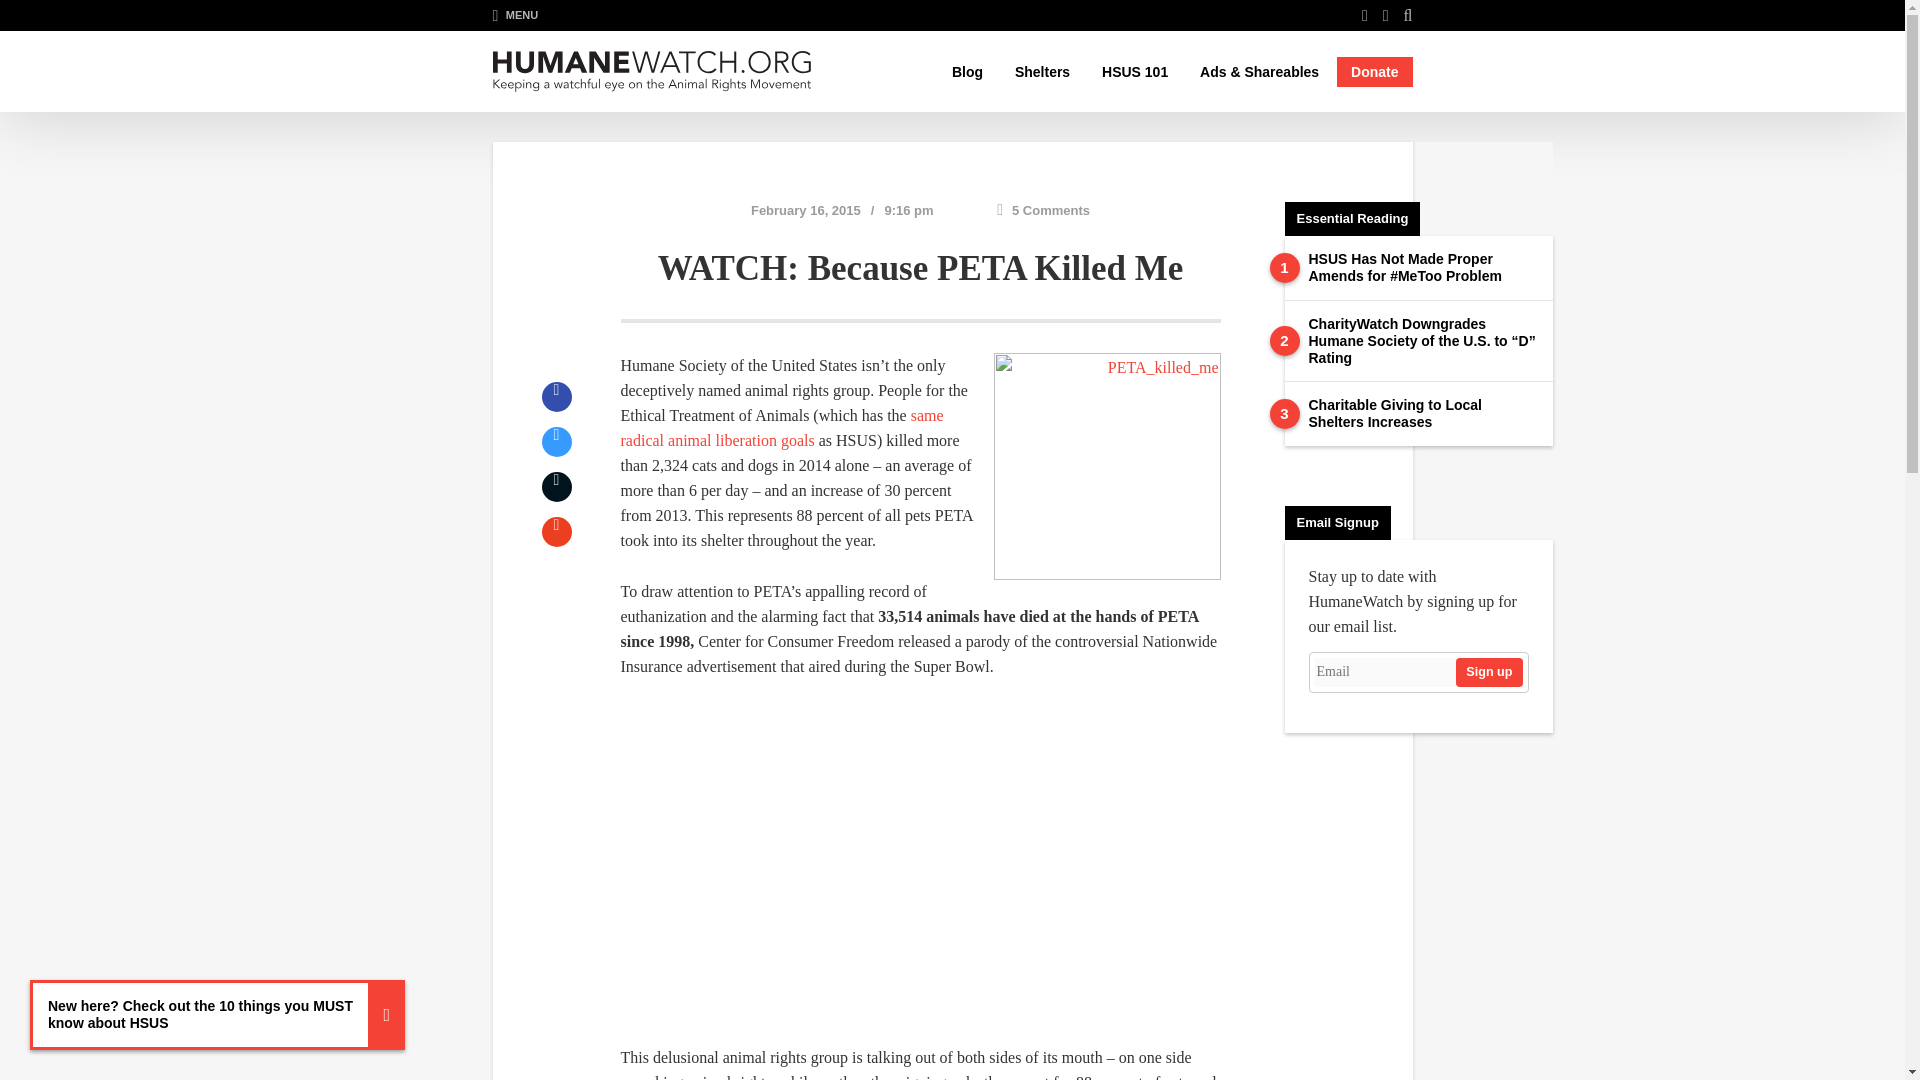 The height and width of the screenshot is (1080, 1920). What do you see at coordinates (781, 428) in the screenshot?
I see `same radical animal liberation goals` at bounding box center [781, 428].